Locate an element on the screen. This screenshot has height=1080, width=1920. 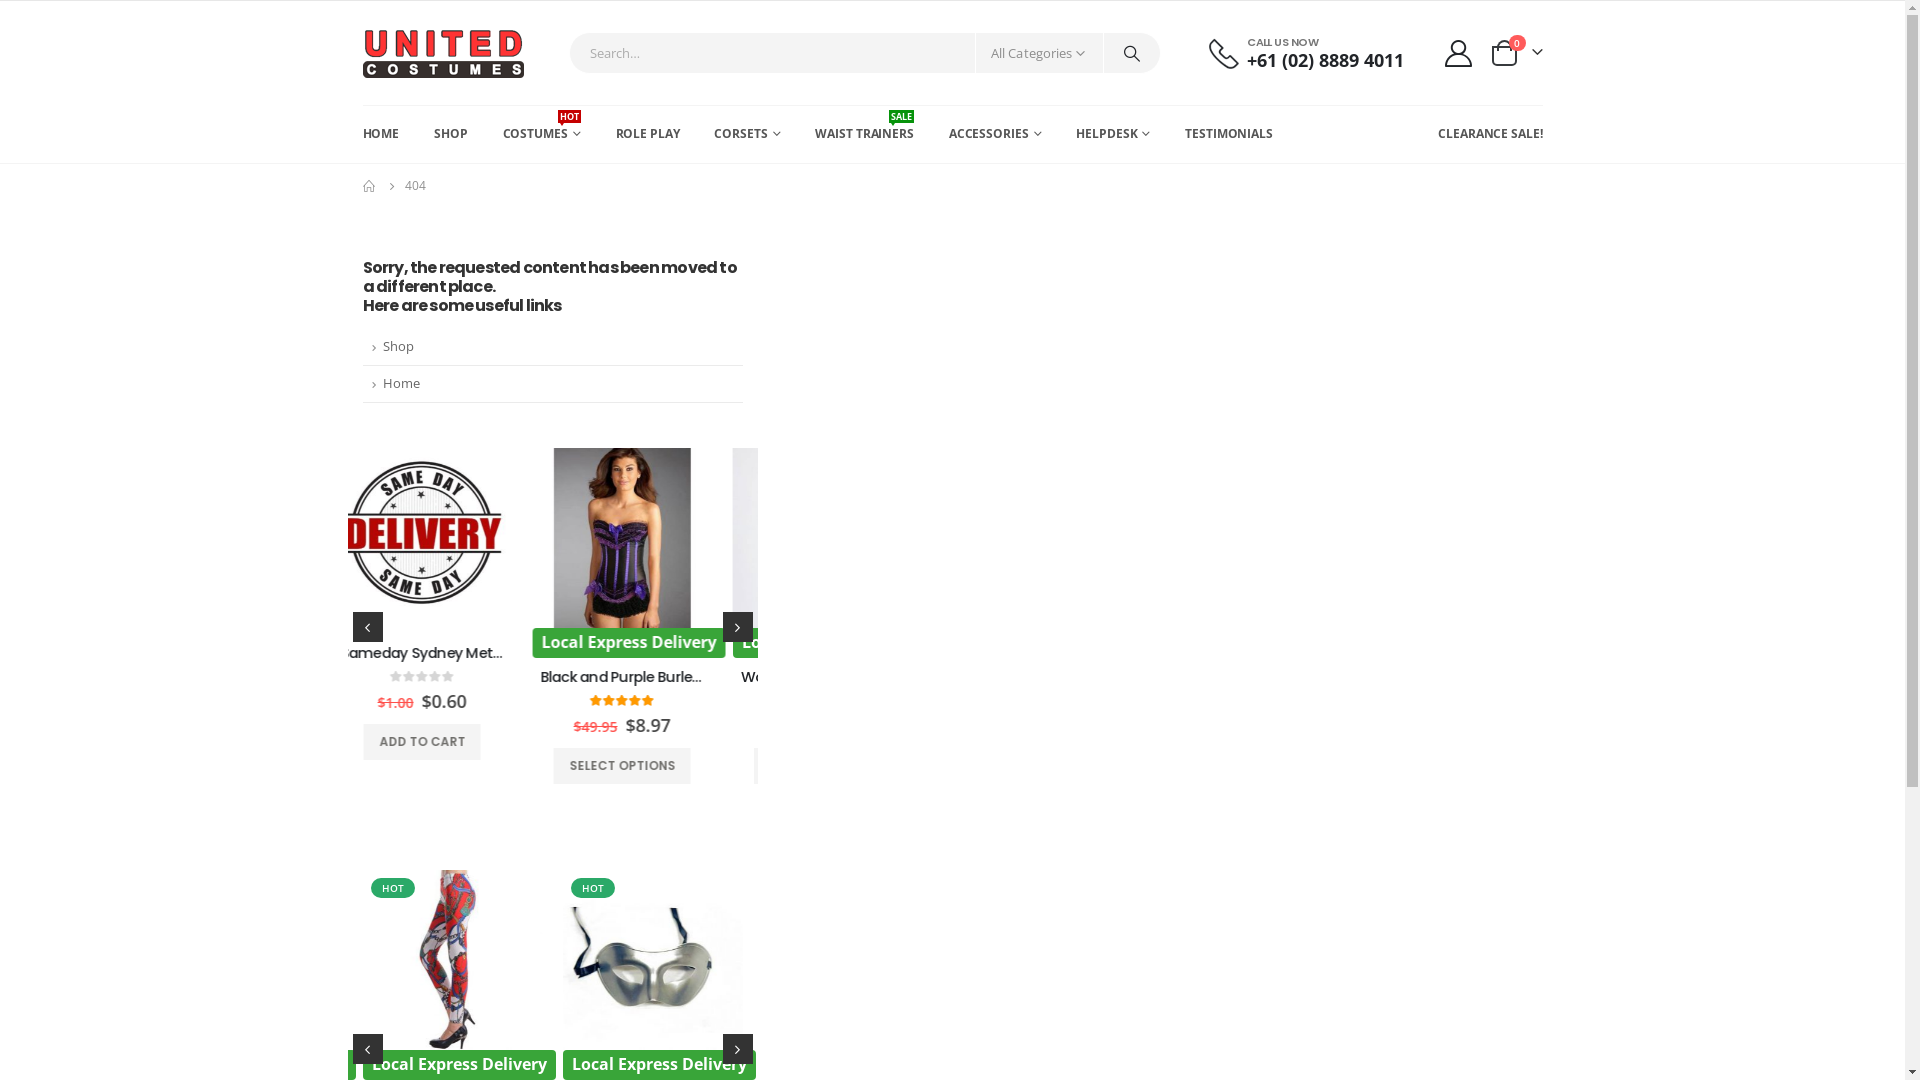
TESTIMONIALS is located at coordinates (1229, 134).